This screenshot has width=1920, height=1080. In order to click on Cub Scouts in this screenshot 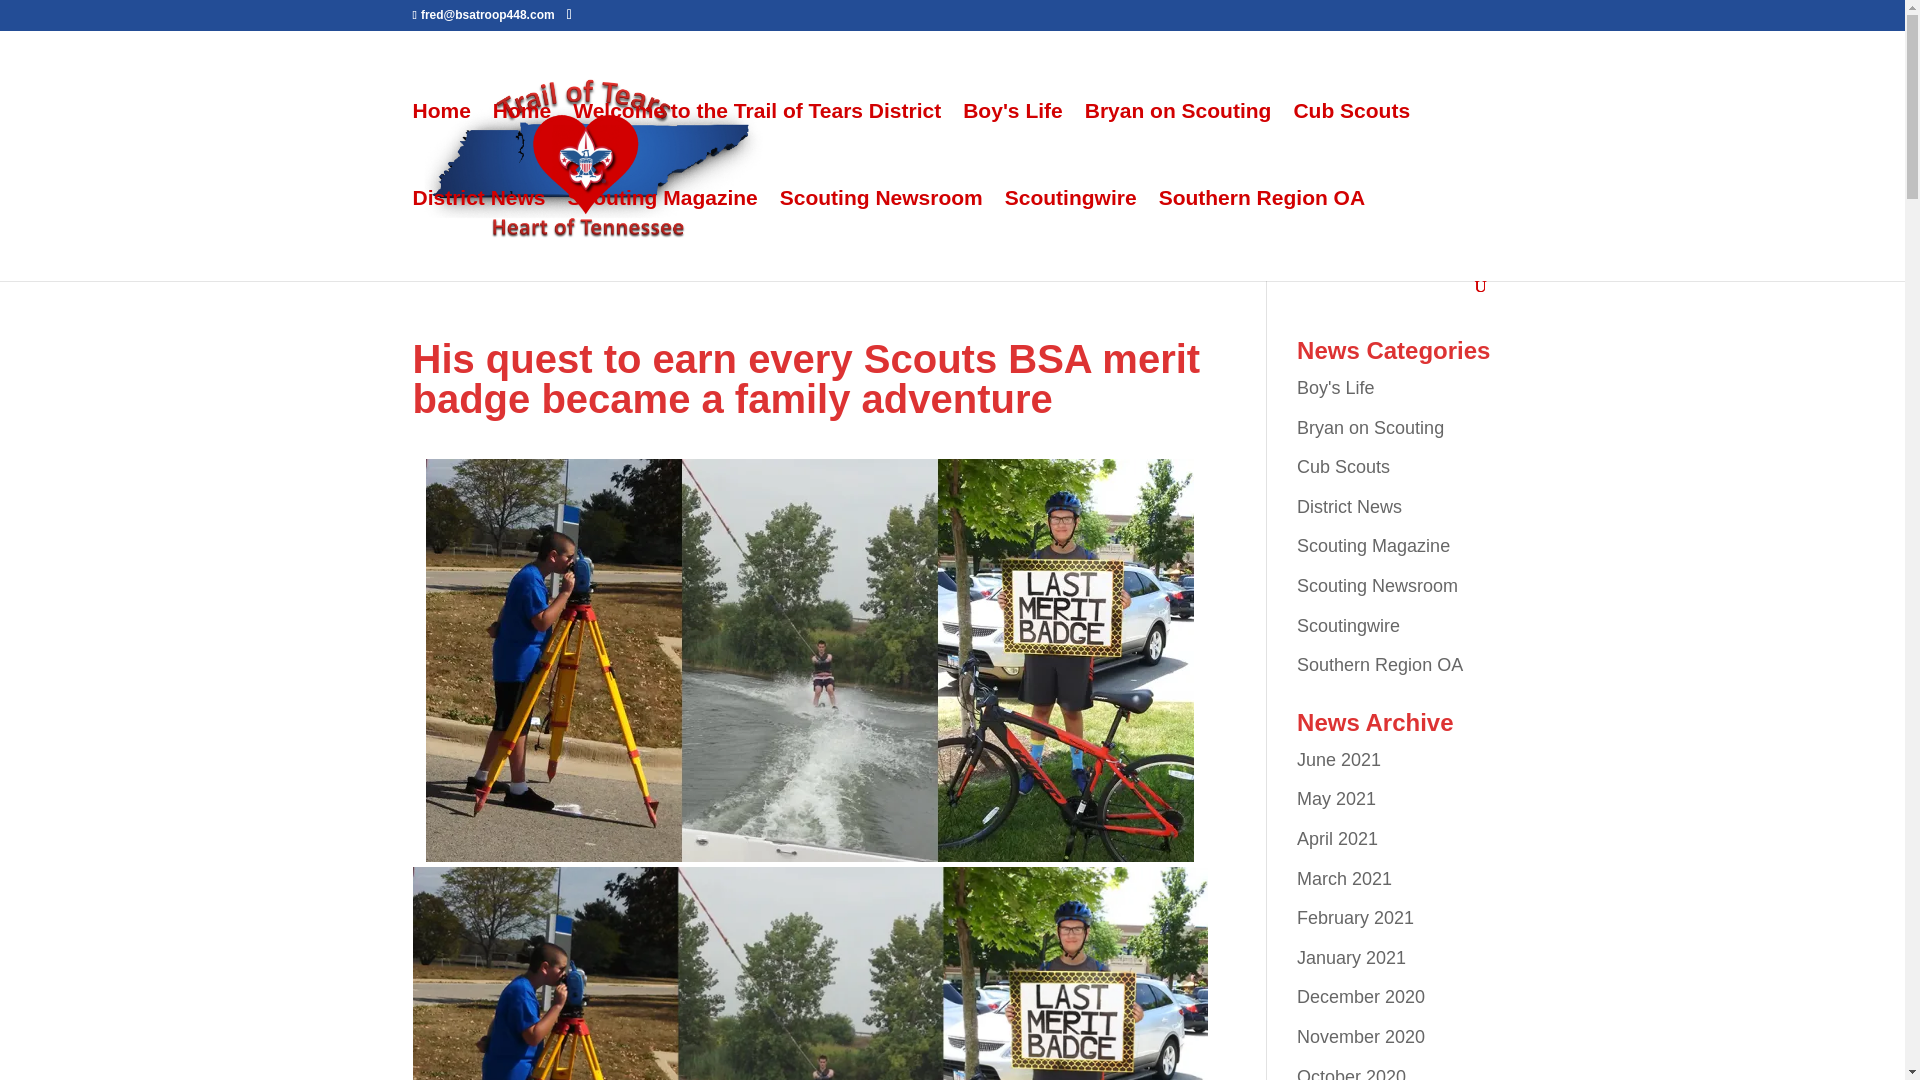, I will do `click(1350, 147)`.